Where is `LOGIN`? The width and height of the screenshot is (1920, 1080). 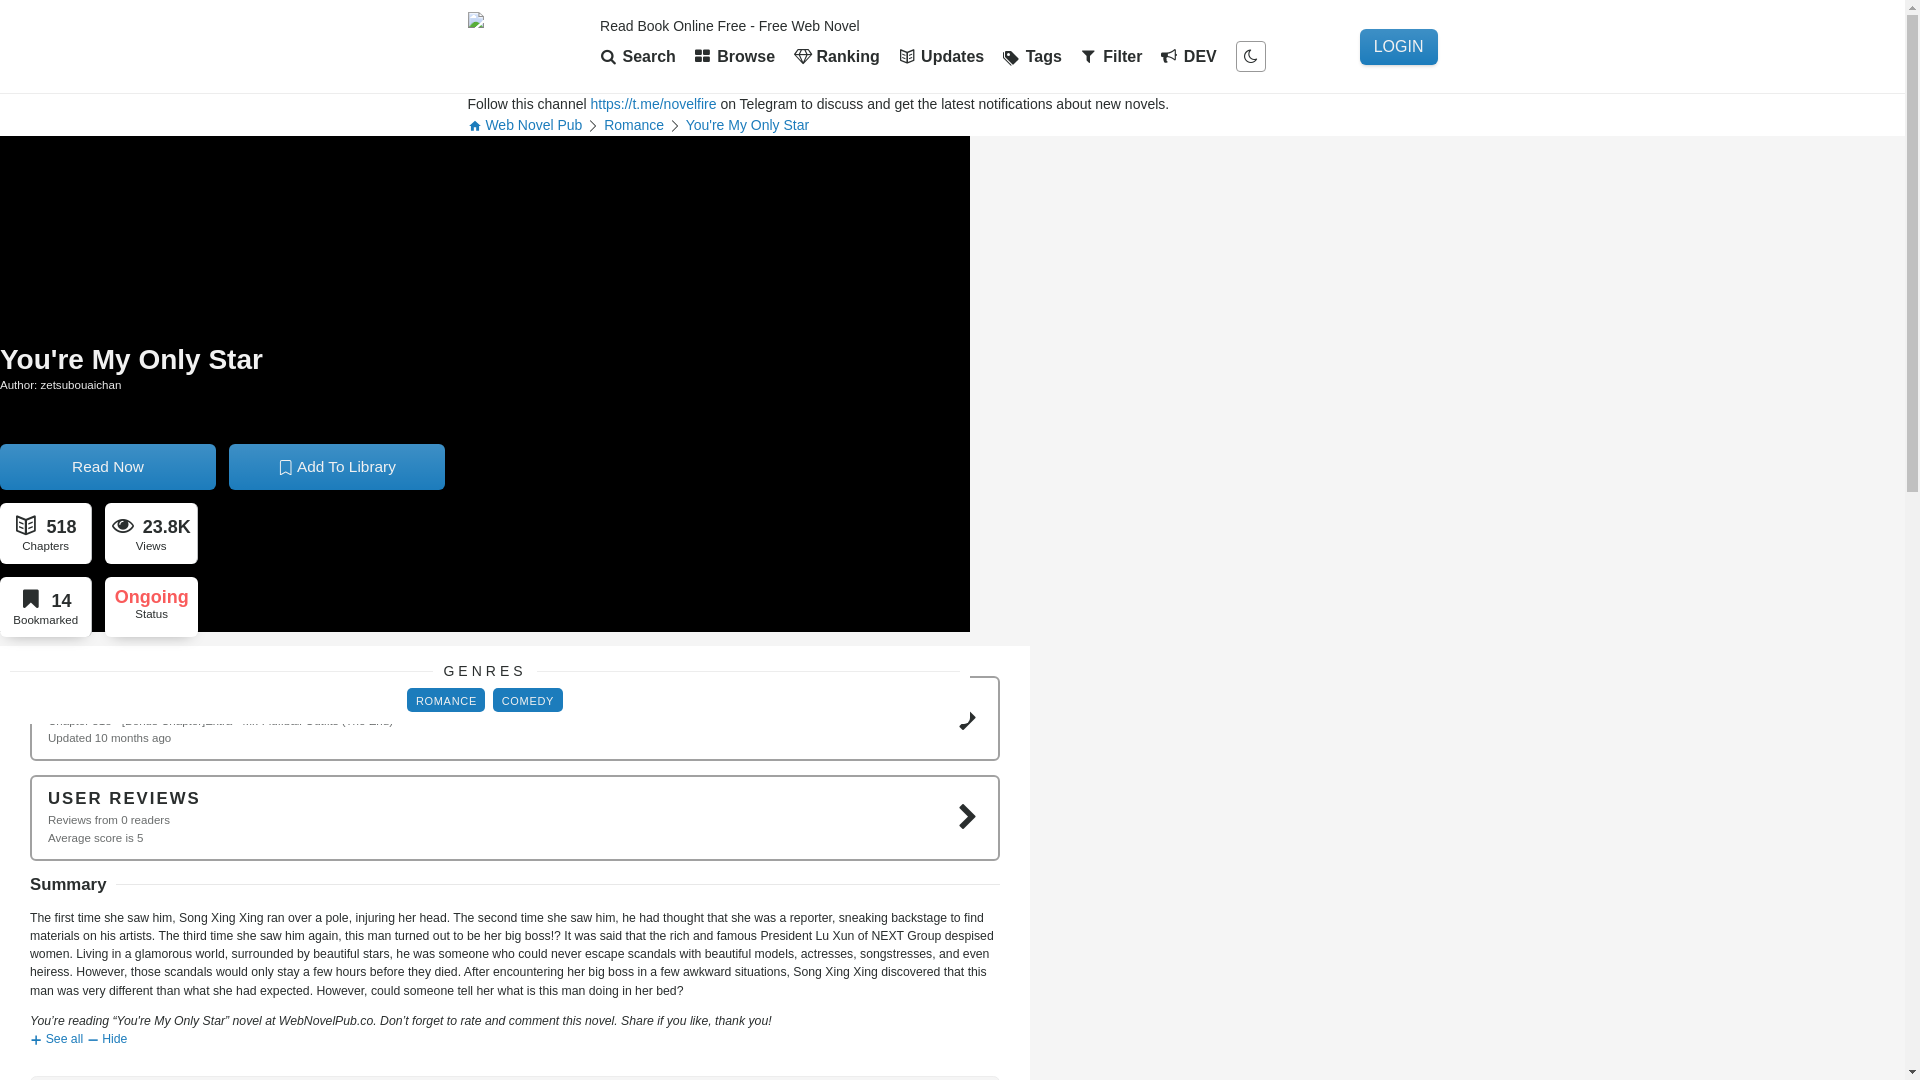
LOGIN is located at coordinates (1398, 46).